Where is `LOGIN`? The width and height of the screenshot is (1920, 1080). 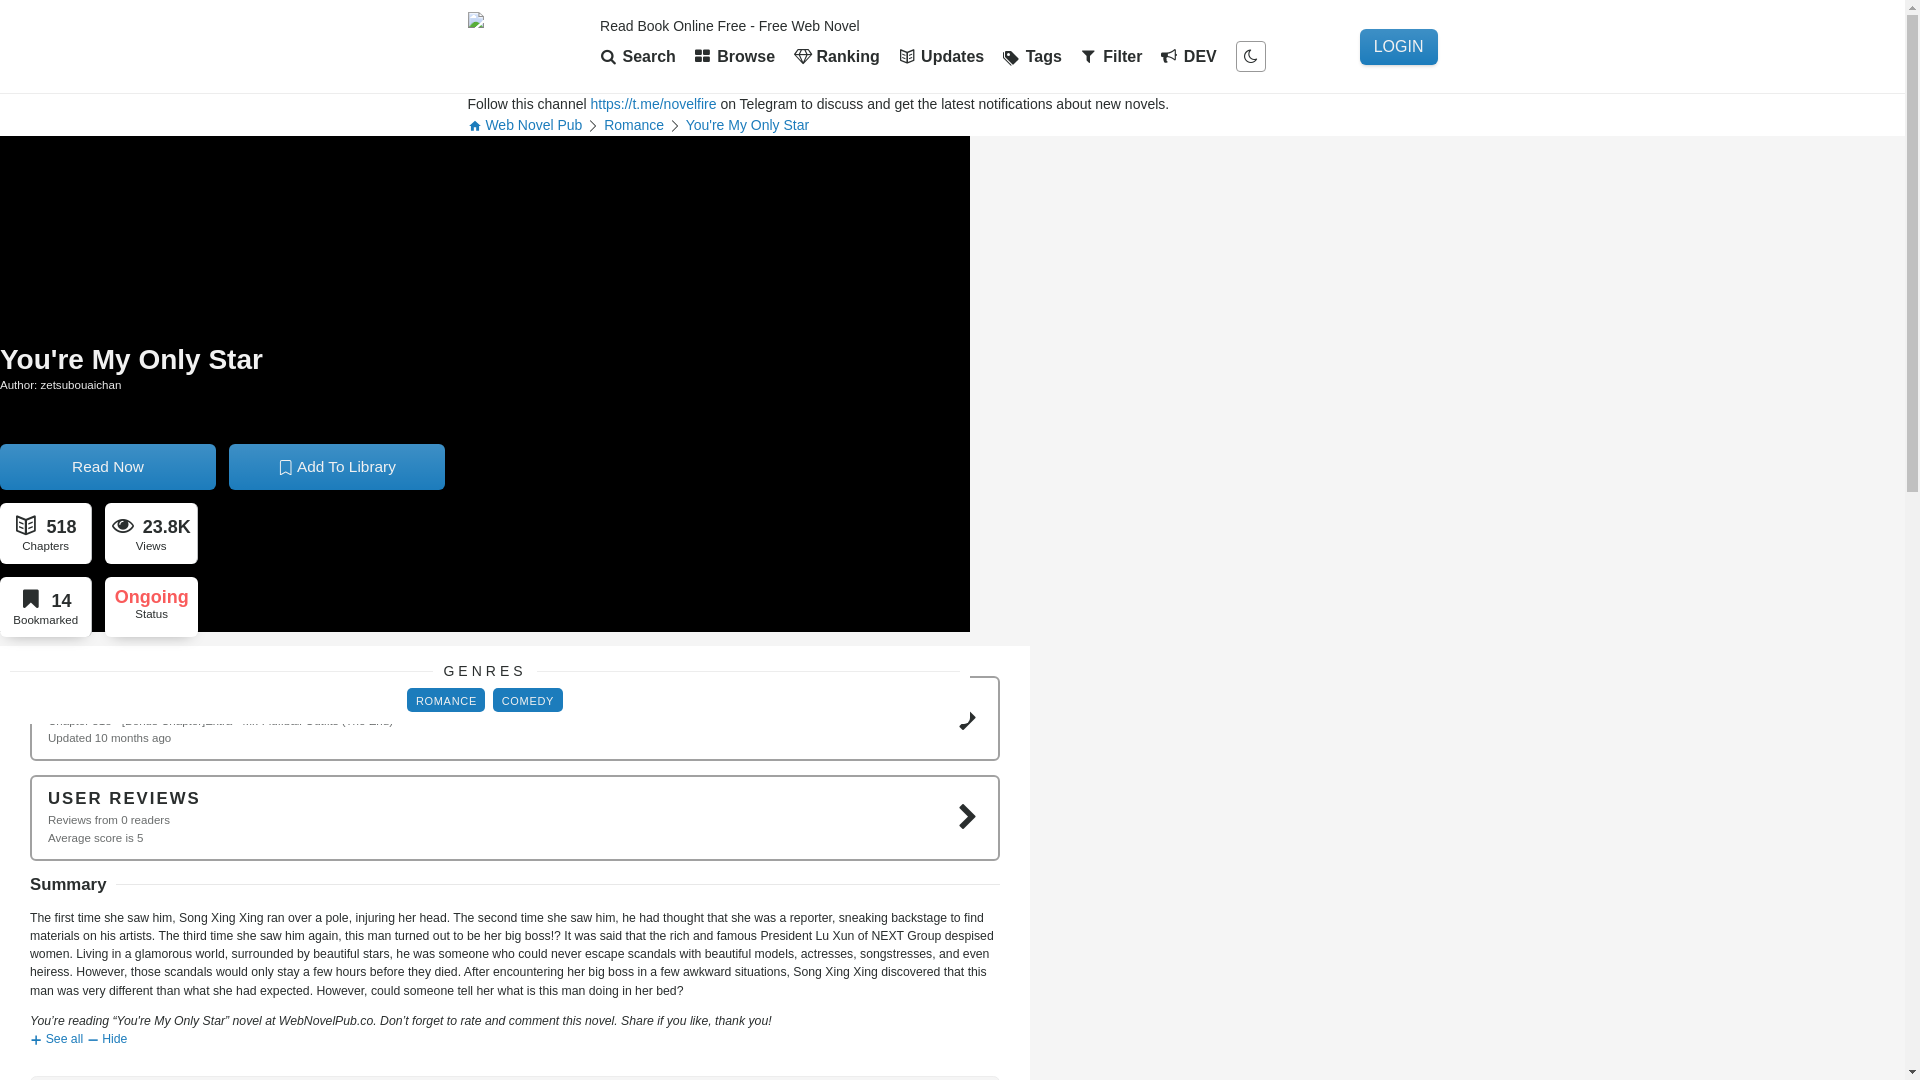
LOGIN is located at coordinates (1398, 46).